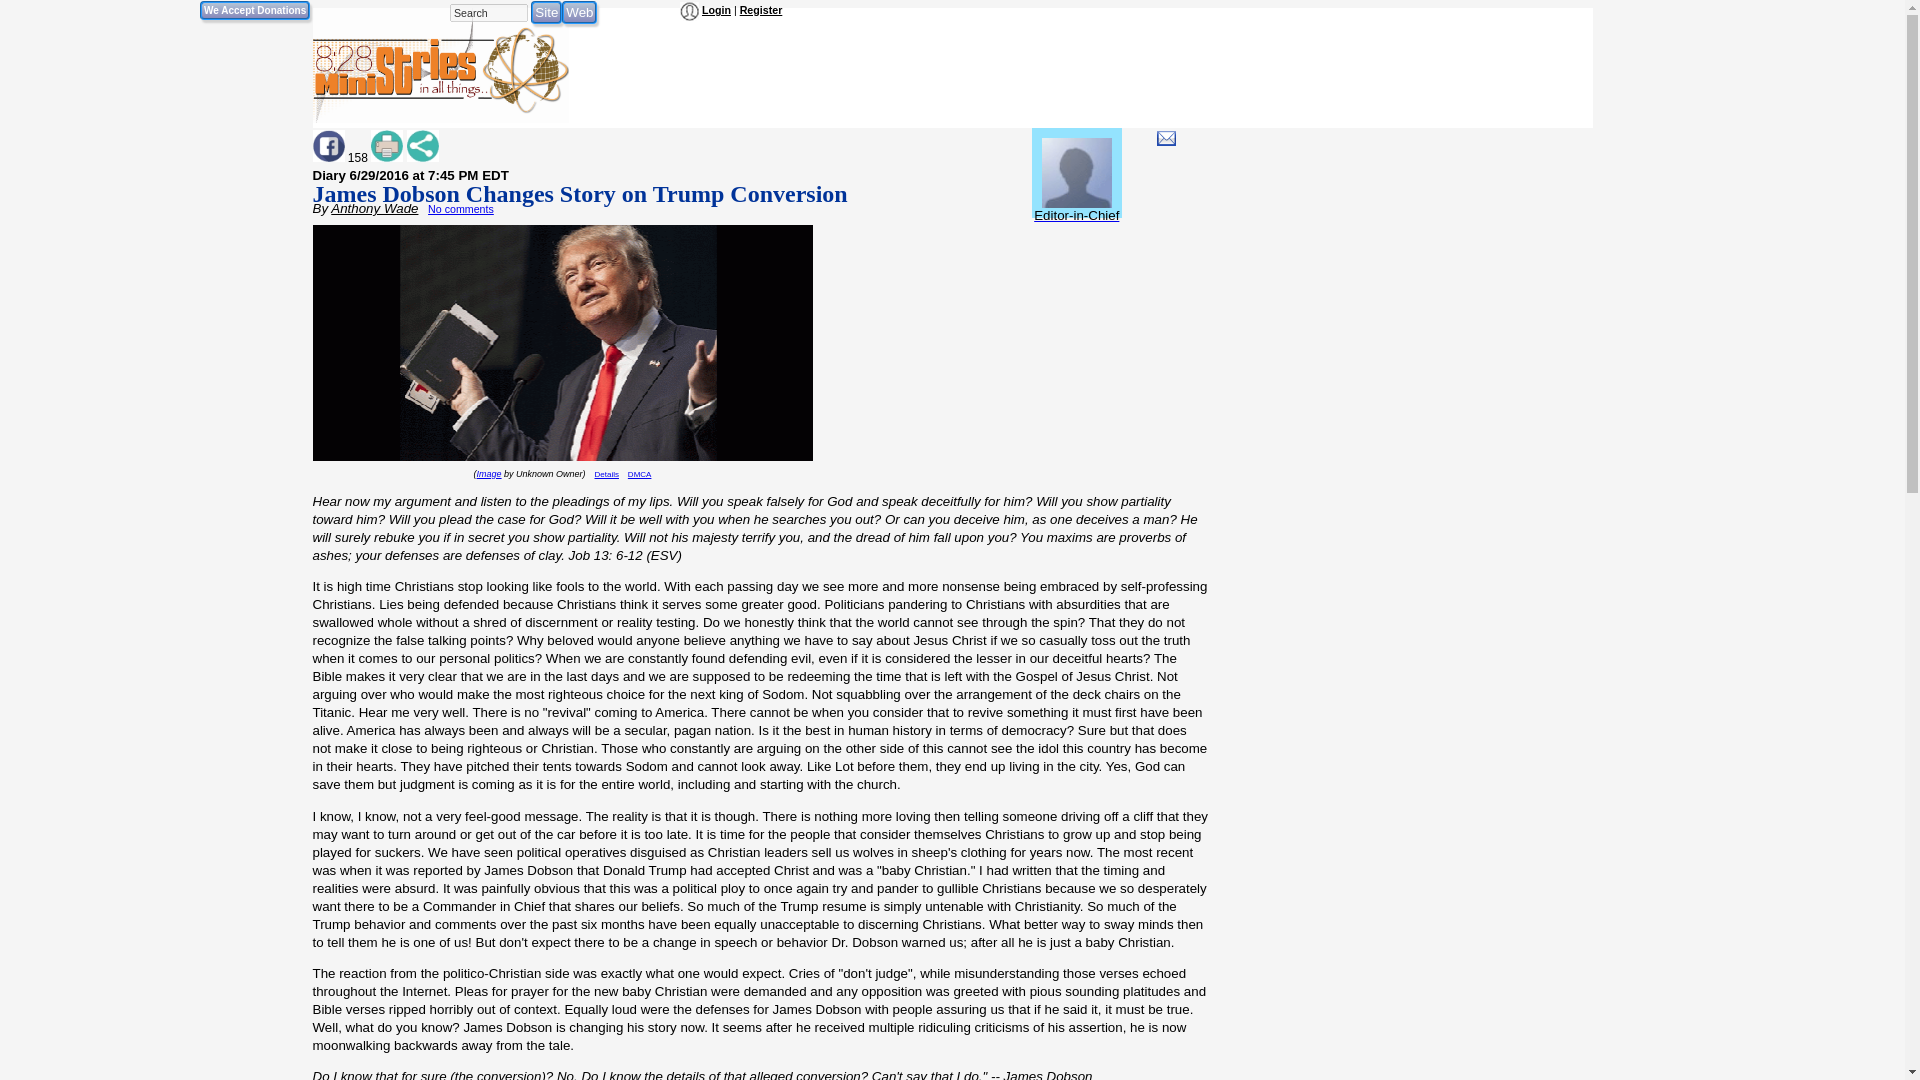 Image resolution: width=1920 pixels, height=1080 pixels. What do you see at coordinates (1076, 206) in the screenshot?
I see `Editor-in-Chief` at bounding box center [1076, 206].